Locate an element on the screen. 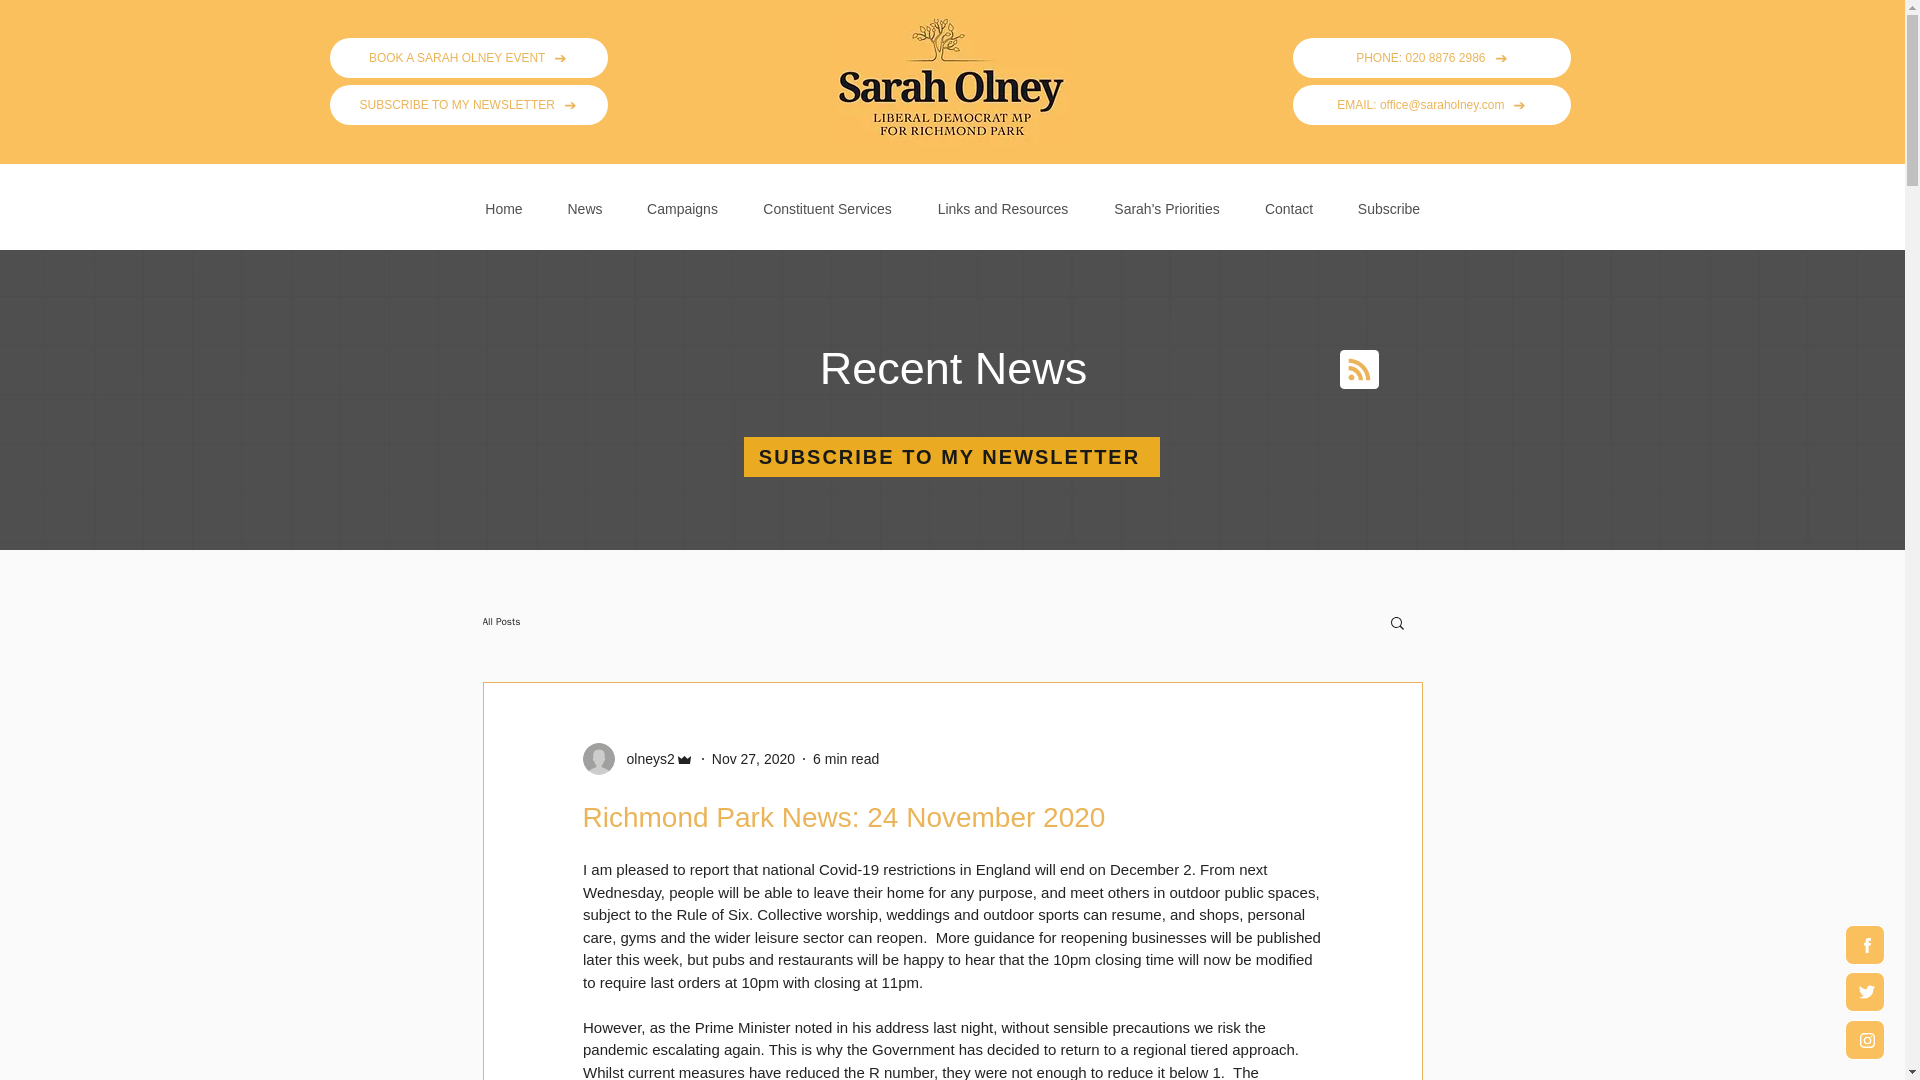  PHONE: 020 8876 2986 is located at coordinates (1431, 57).